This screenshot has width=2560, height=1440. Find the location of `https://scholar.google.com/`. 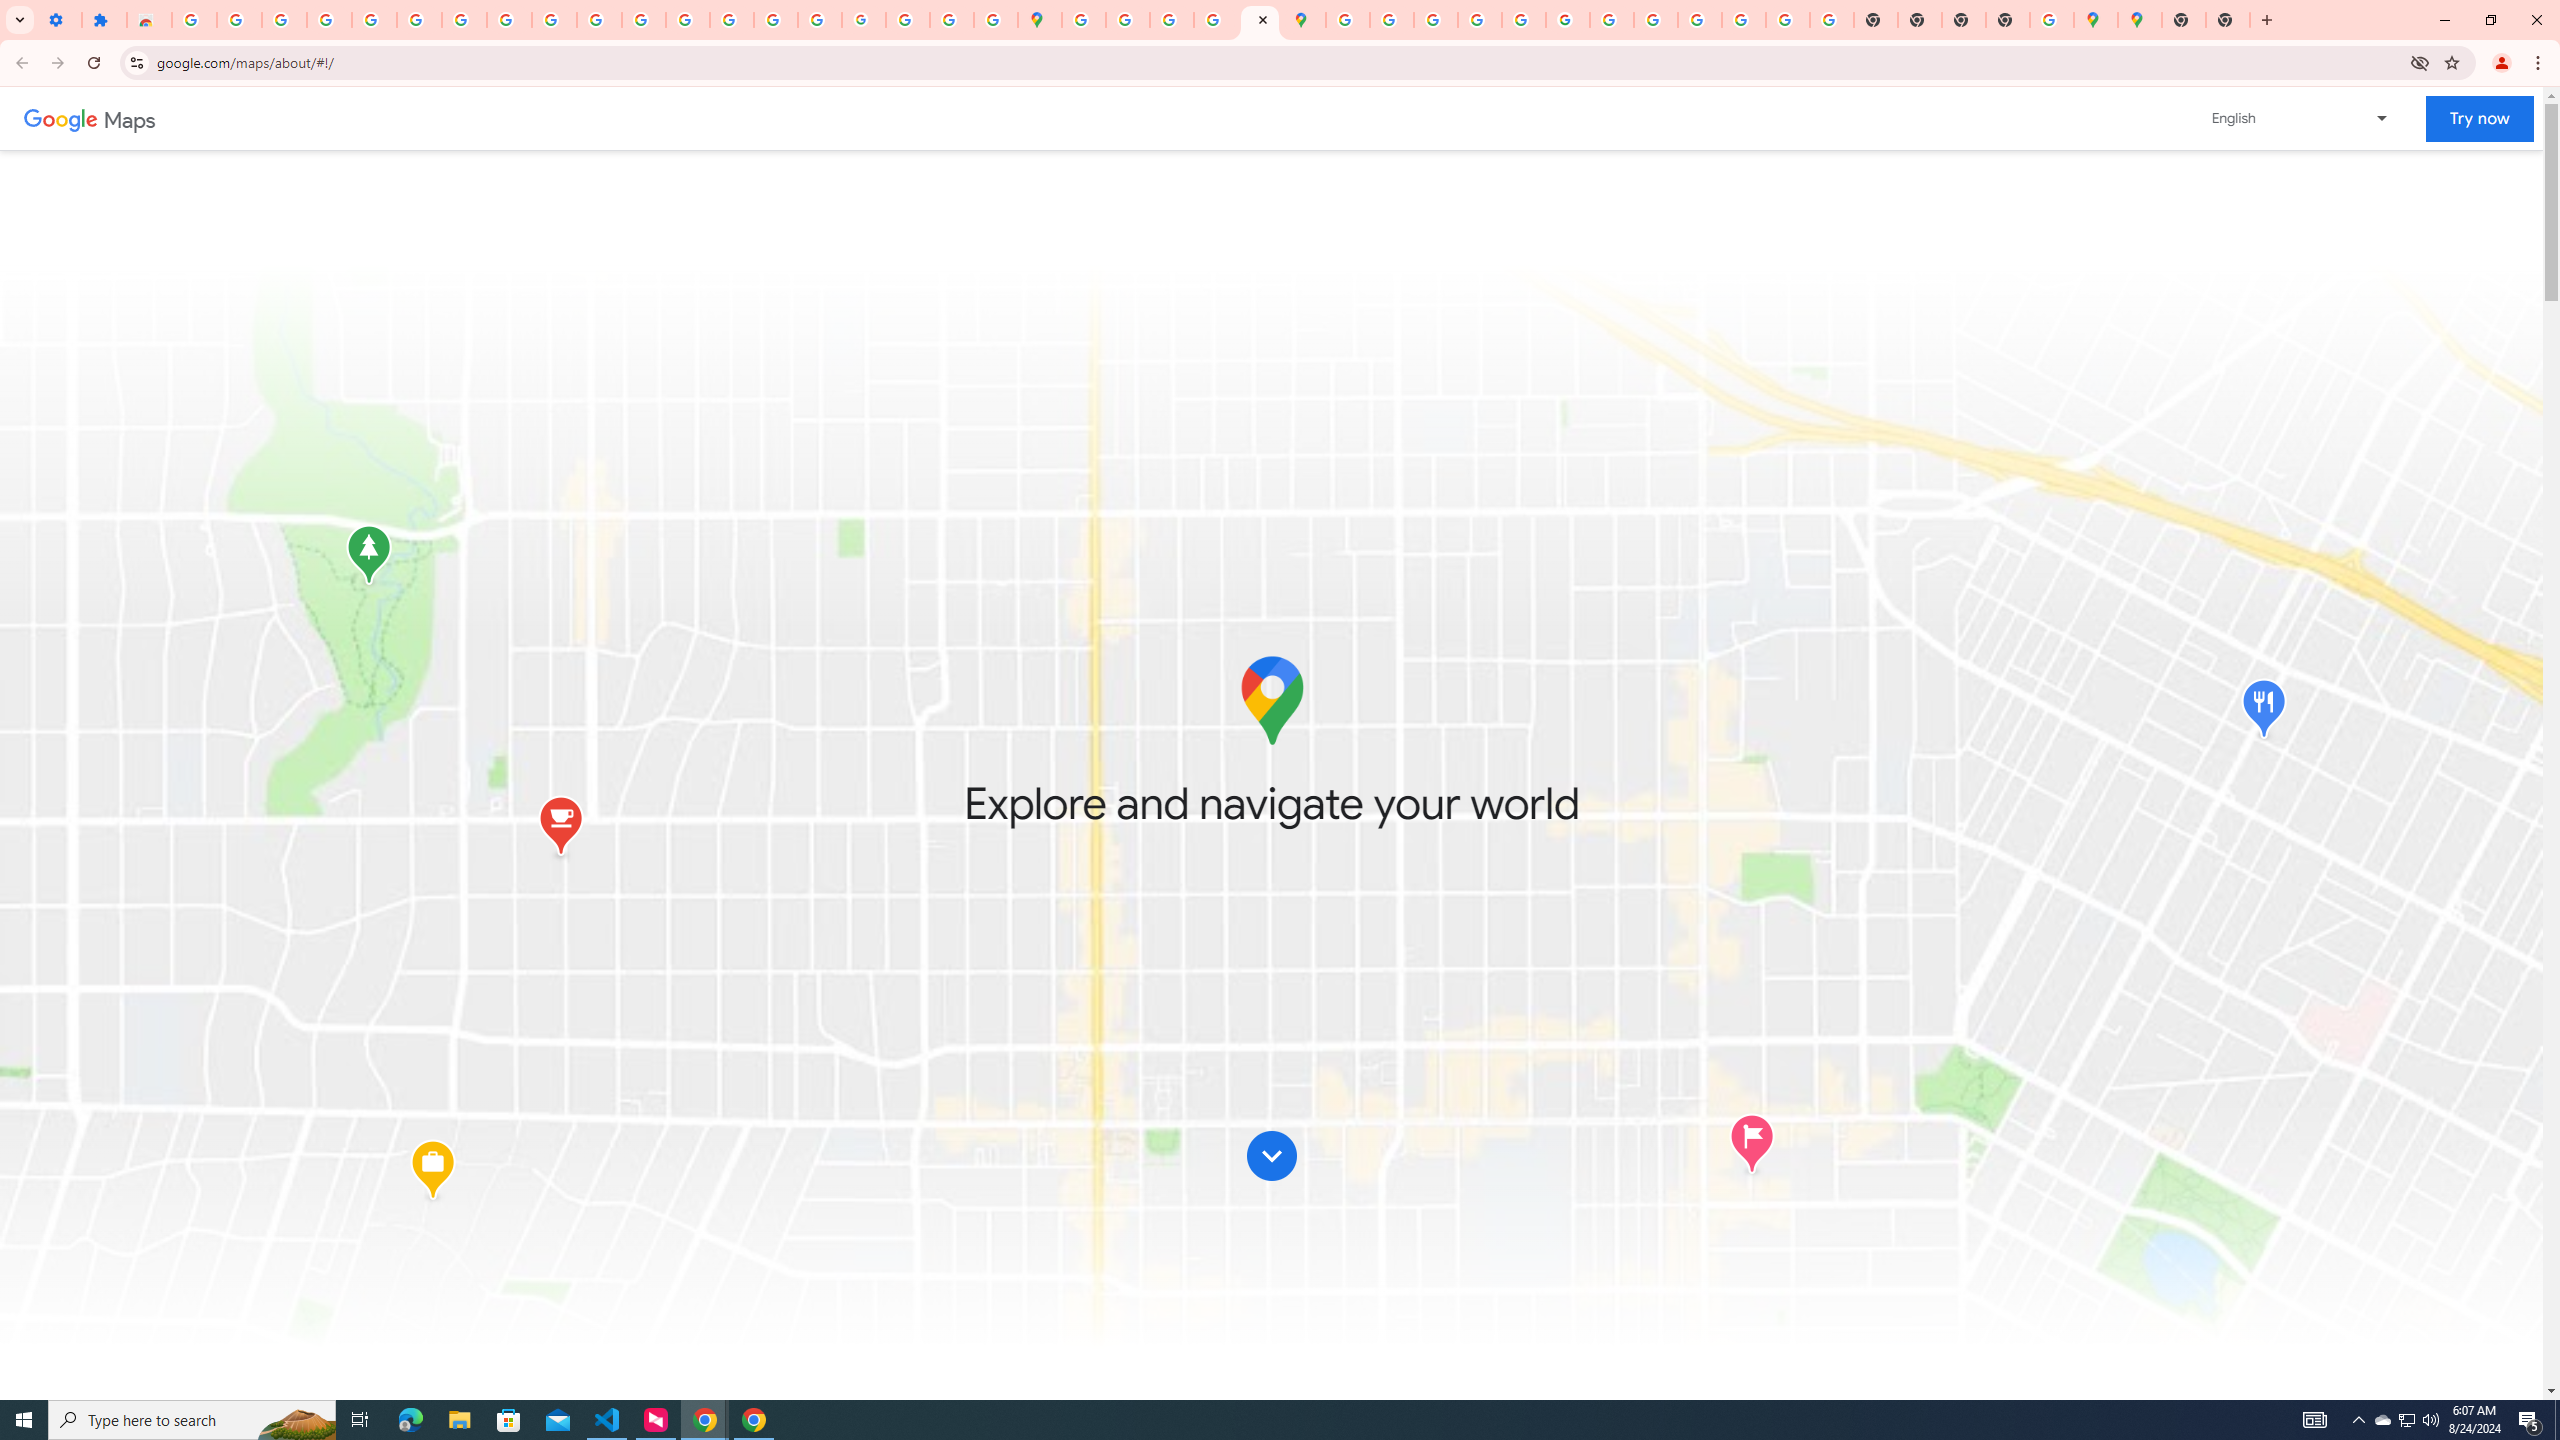

https://scholar.google.com/ is located at coordinates (598, 20).